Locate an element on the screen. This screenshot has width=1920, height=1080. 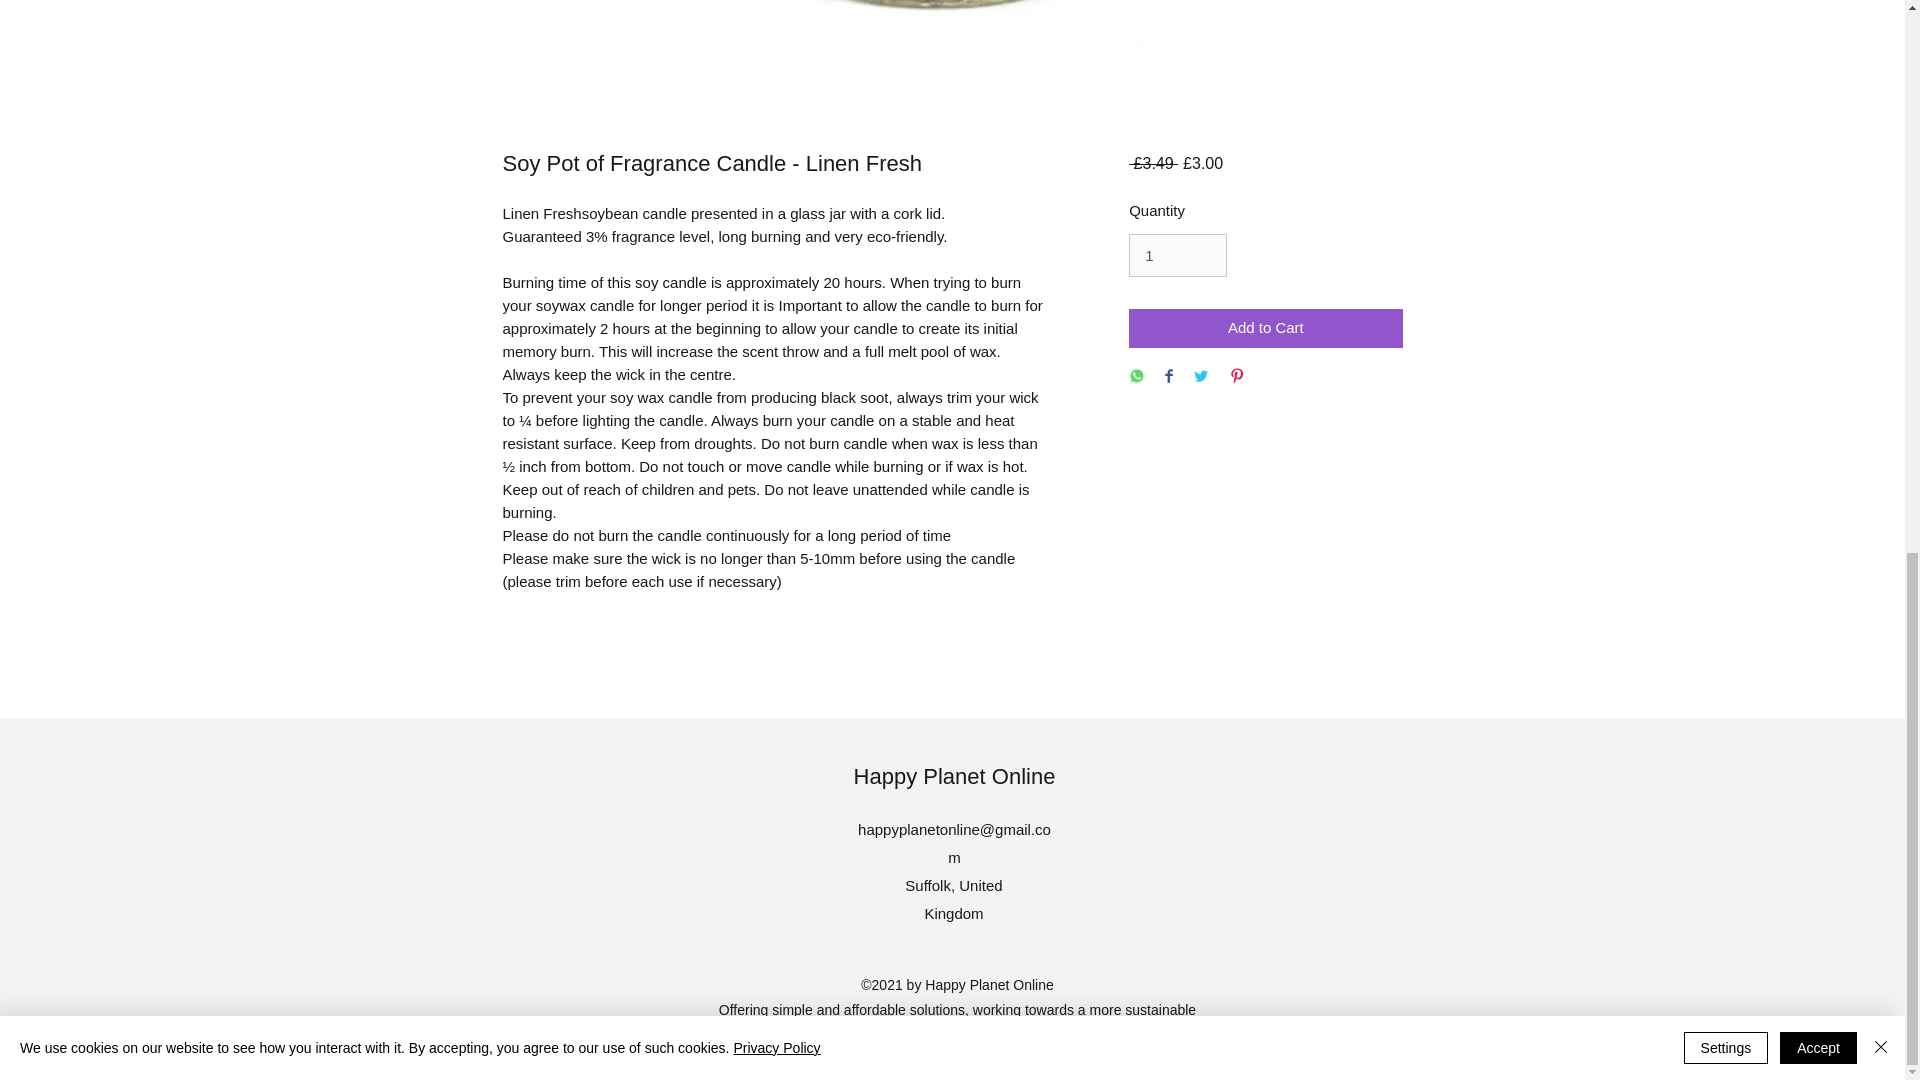
Add to Cart is located at coordinates (1264, 328).